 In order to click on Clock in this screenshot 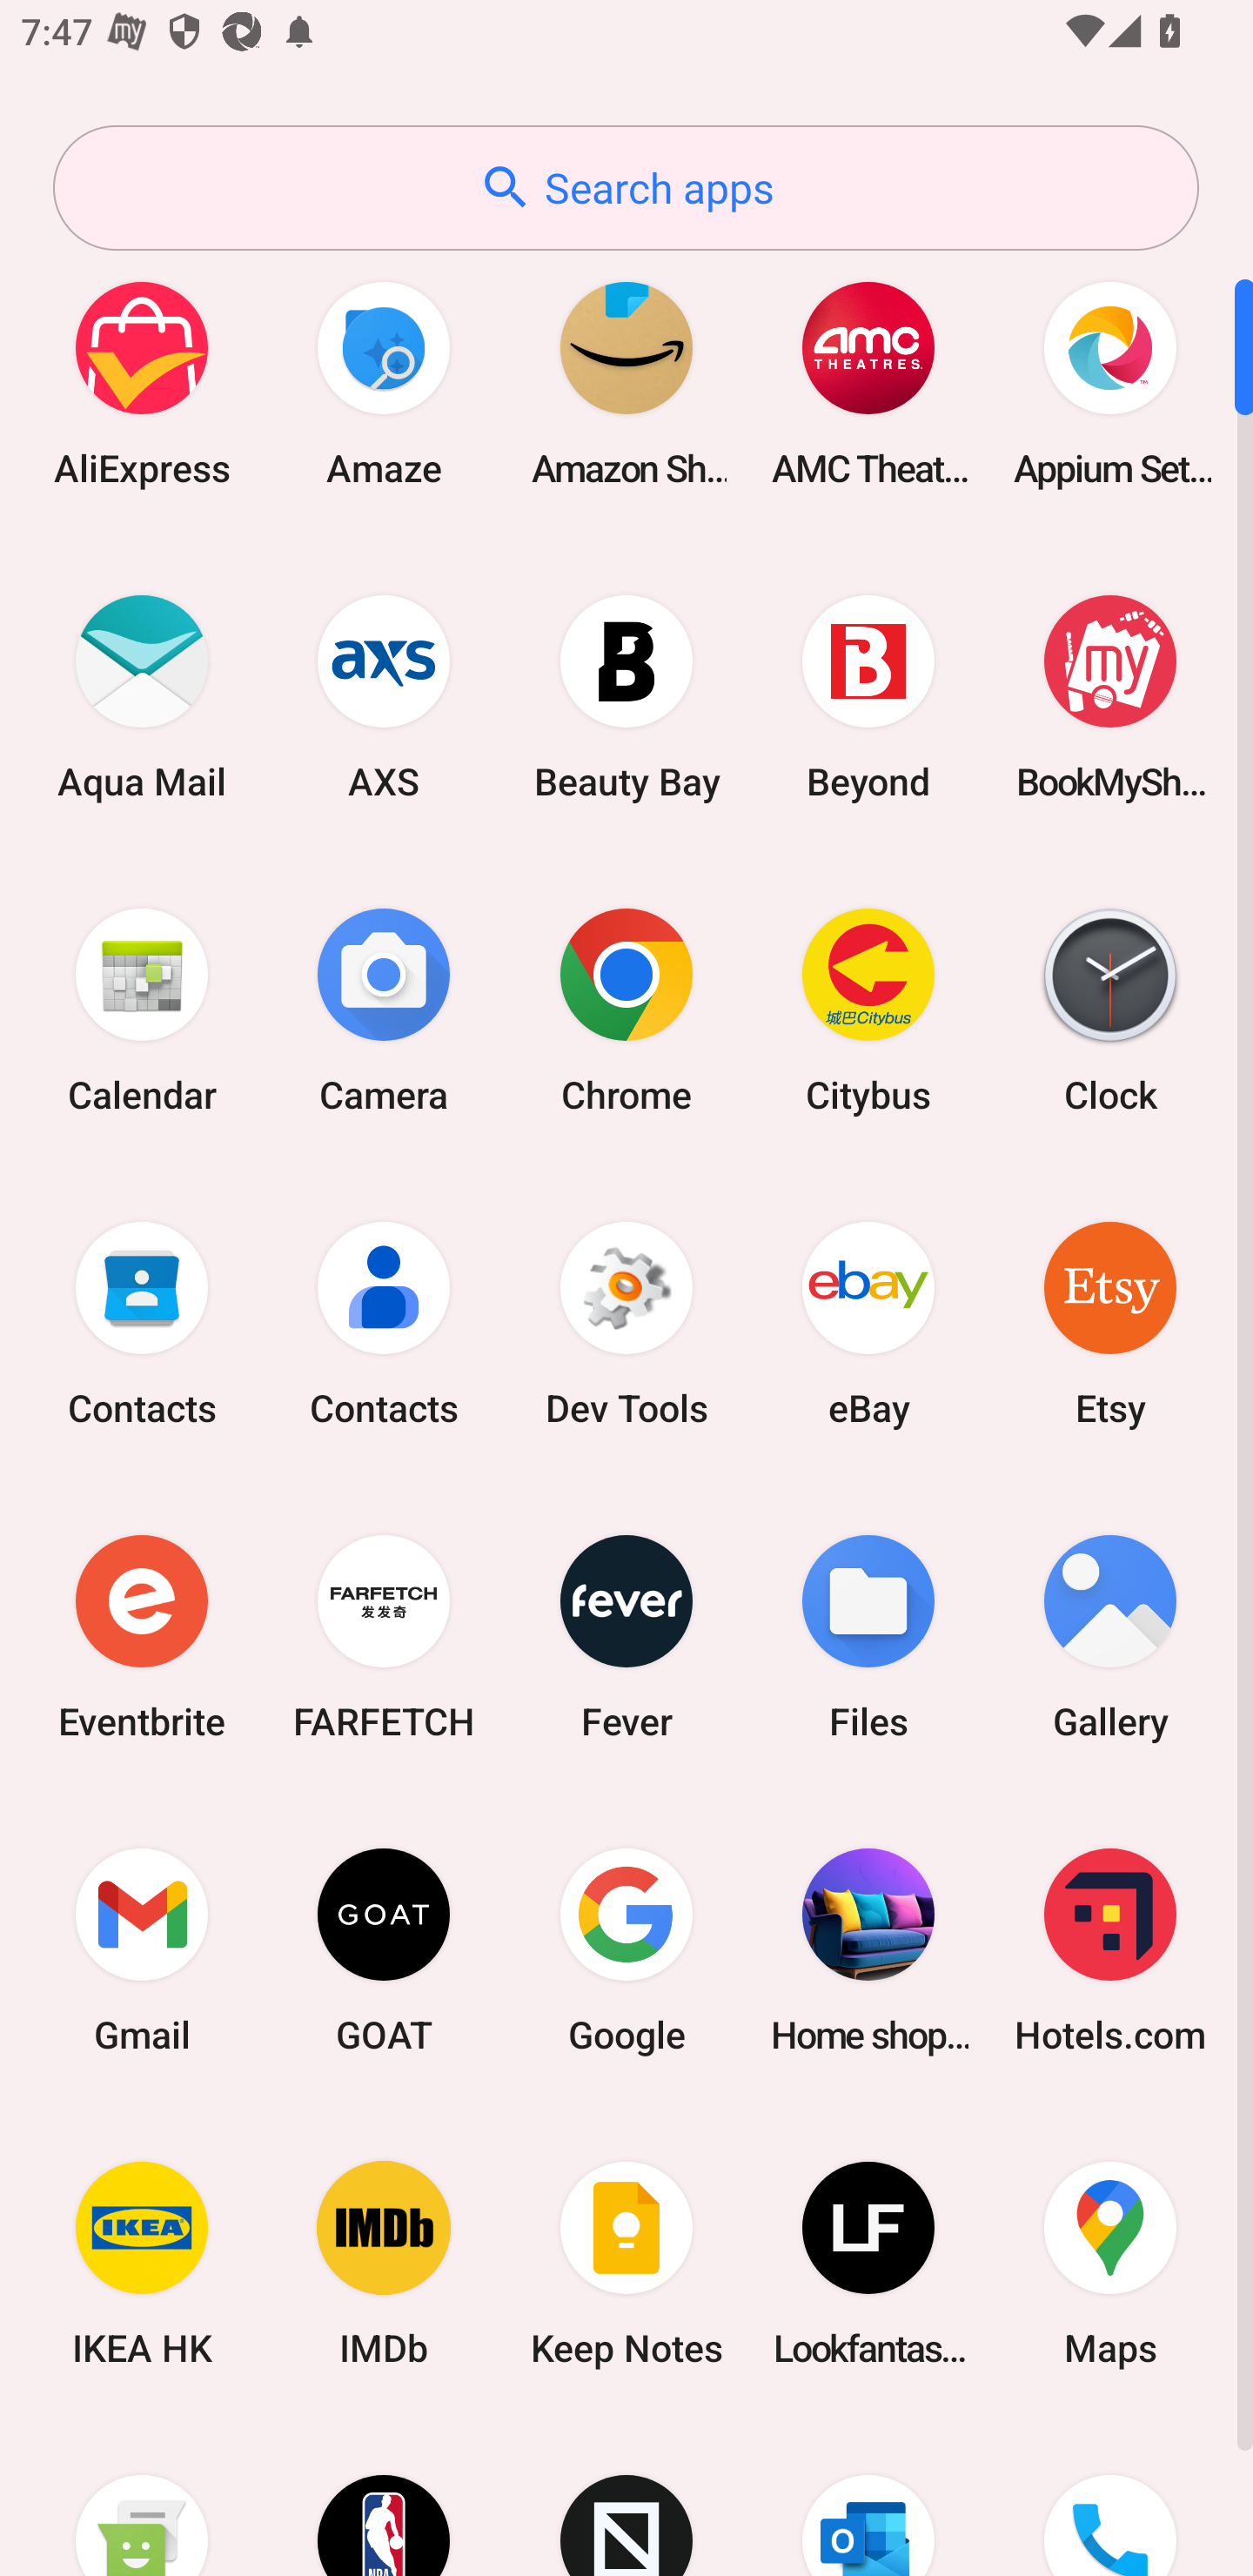, I will do `click(1110, 1010)`.